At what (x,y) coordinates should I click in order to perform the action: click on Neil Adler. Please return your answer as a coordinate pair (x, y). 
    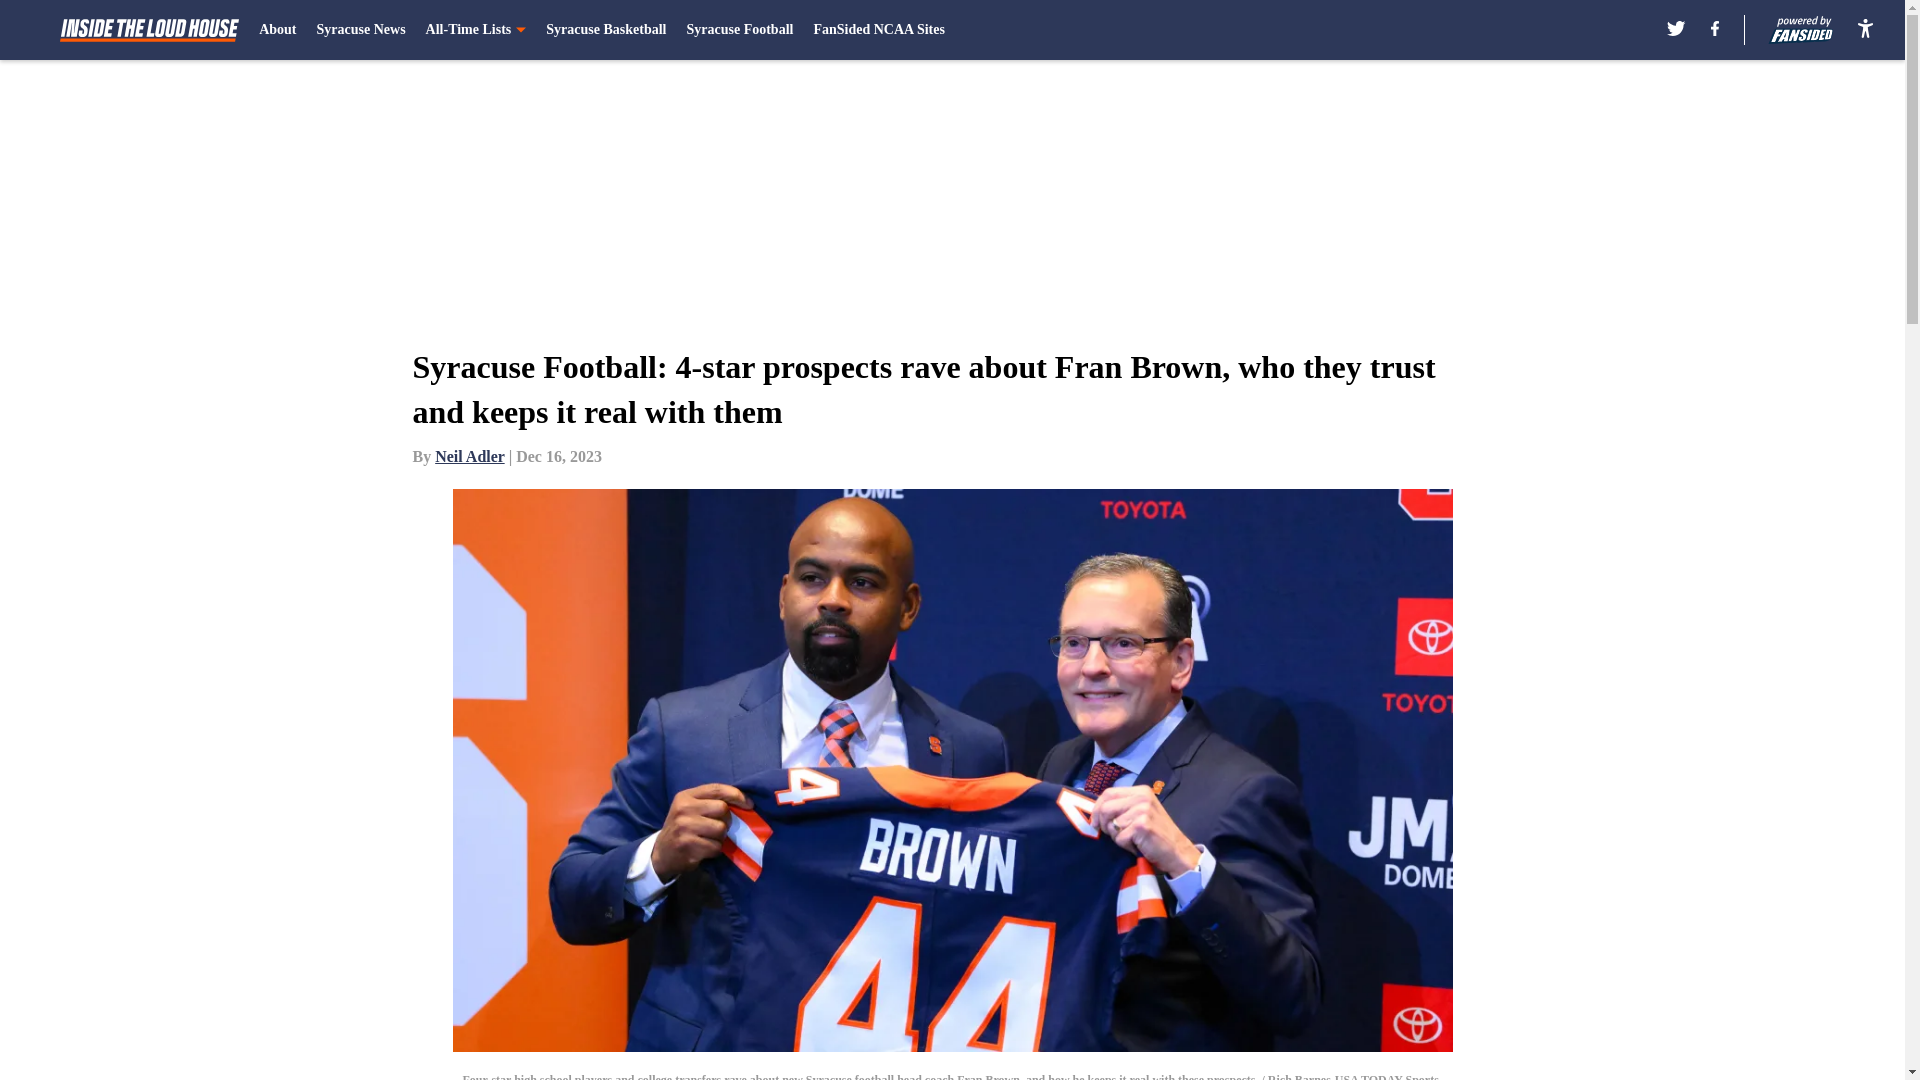
    Looking at the image, I should click on (469, 456).